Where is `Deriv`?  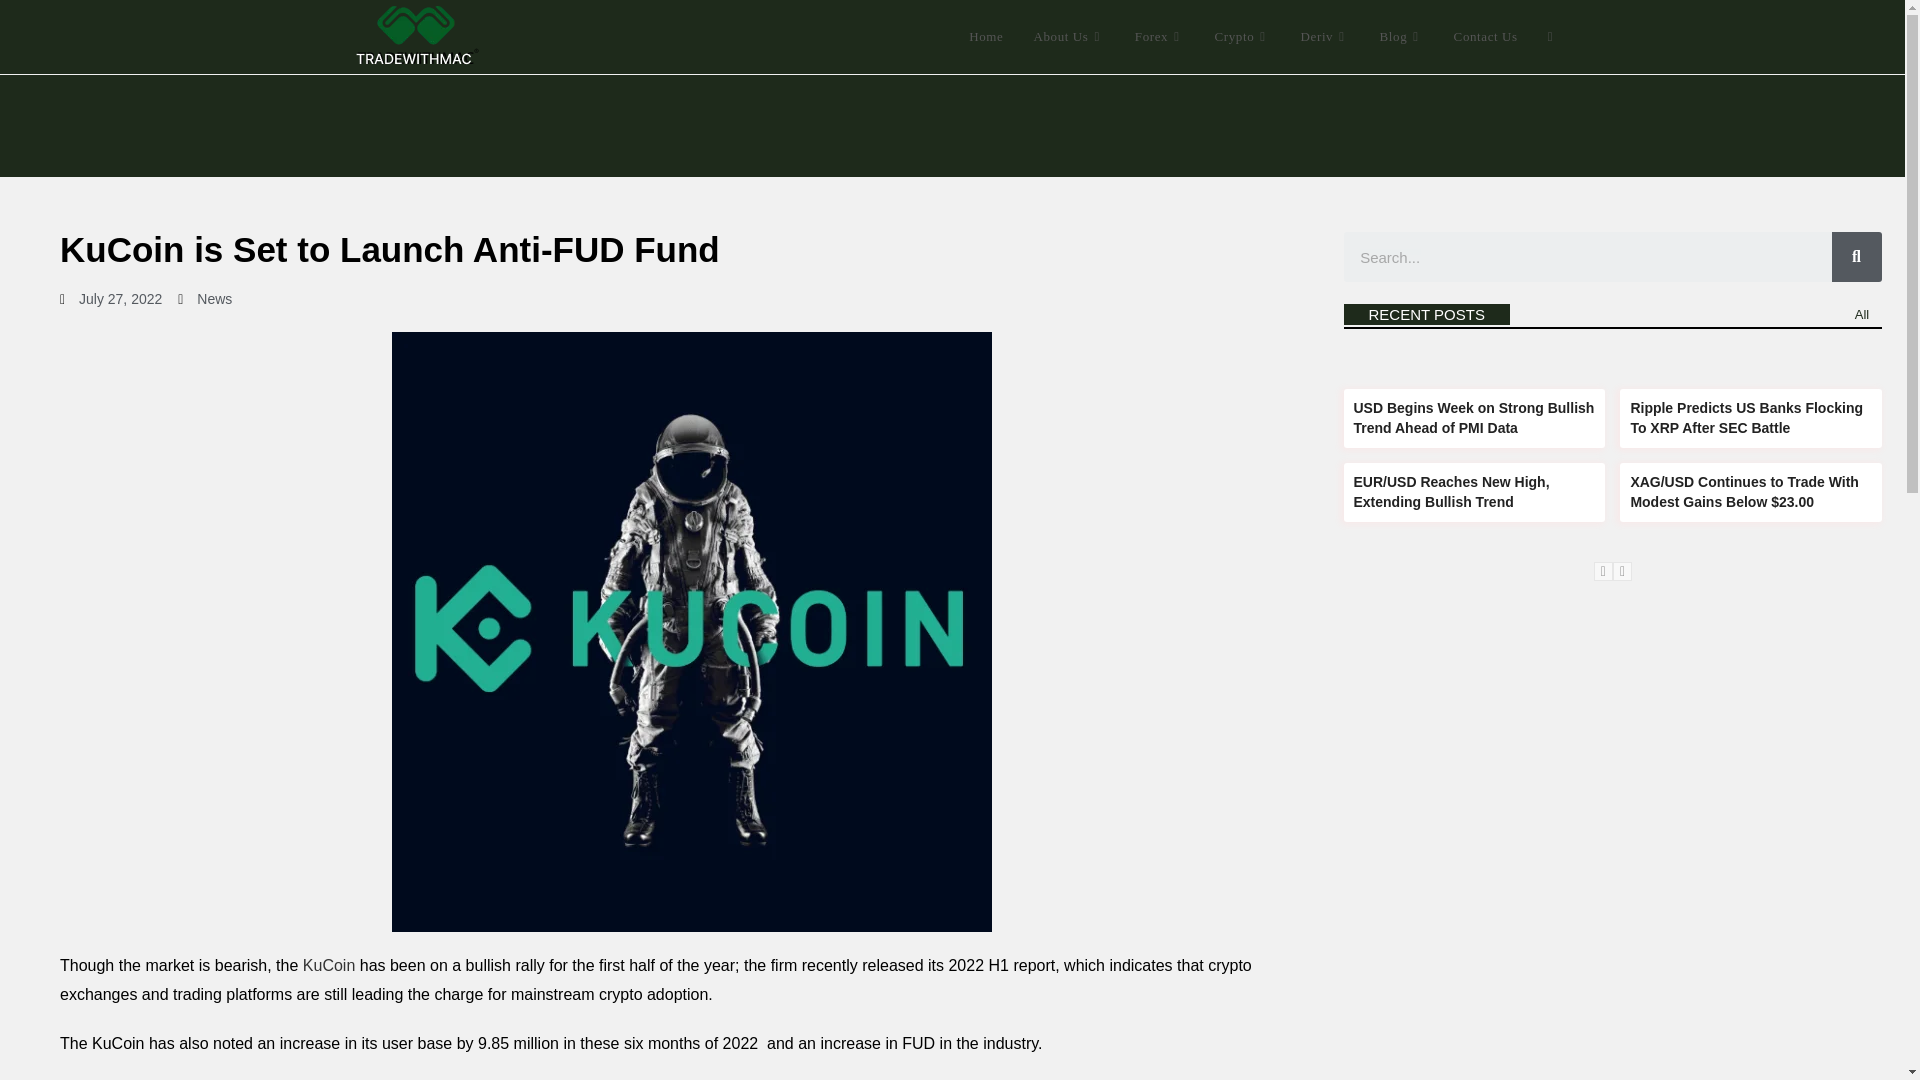
Deriv is located at coordinates (1326, 37).